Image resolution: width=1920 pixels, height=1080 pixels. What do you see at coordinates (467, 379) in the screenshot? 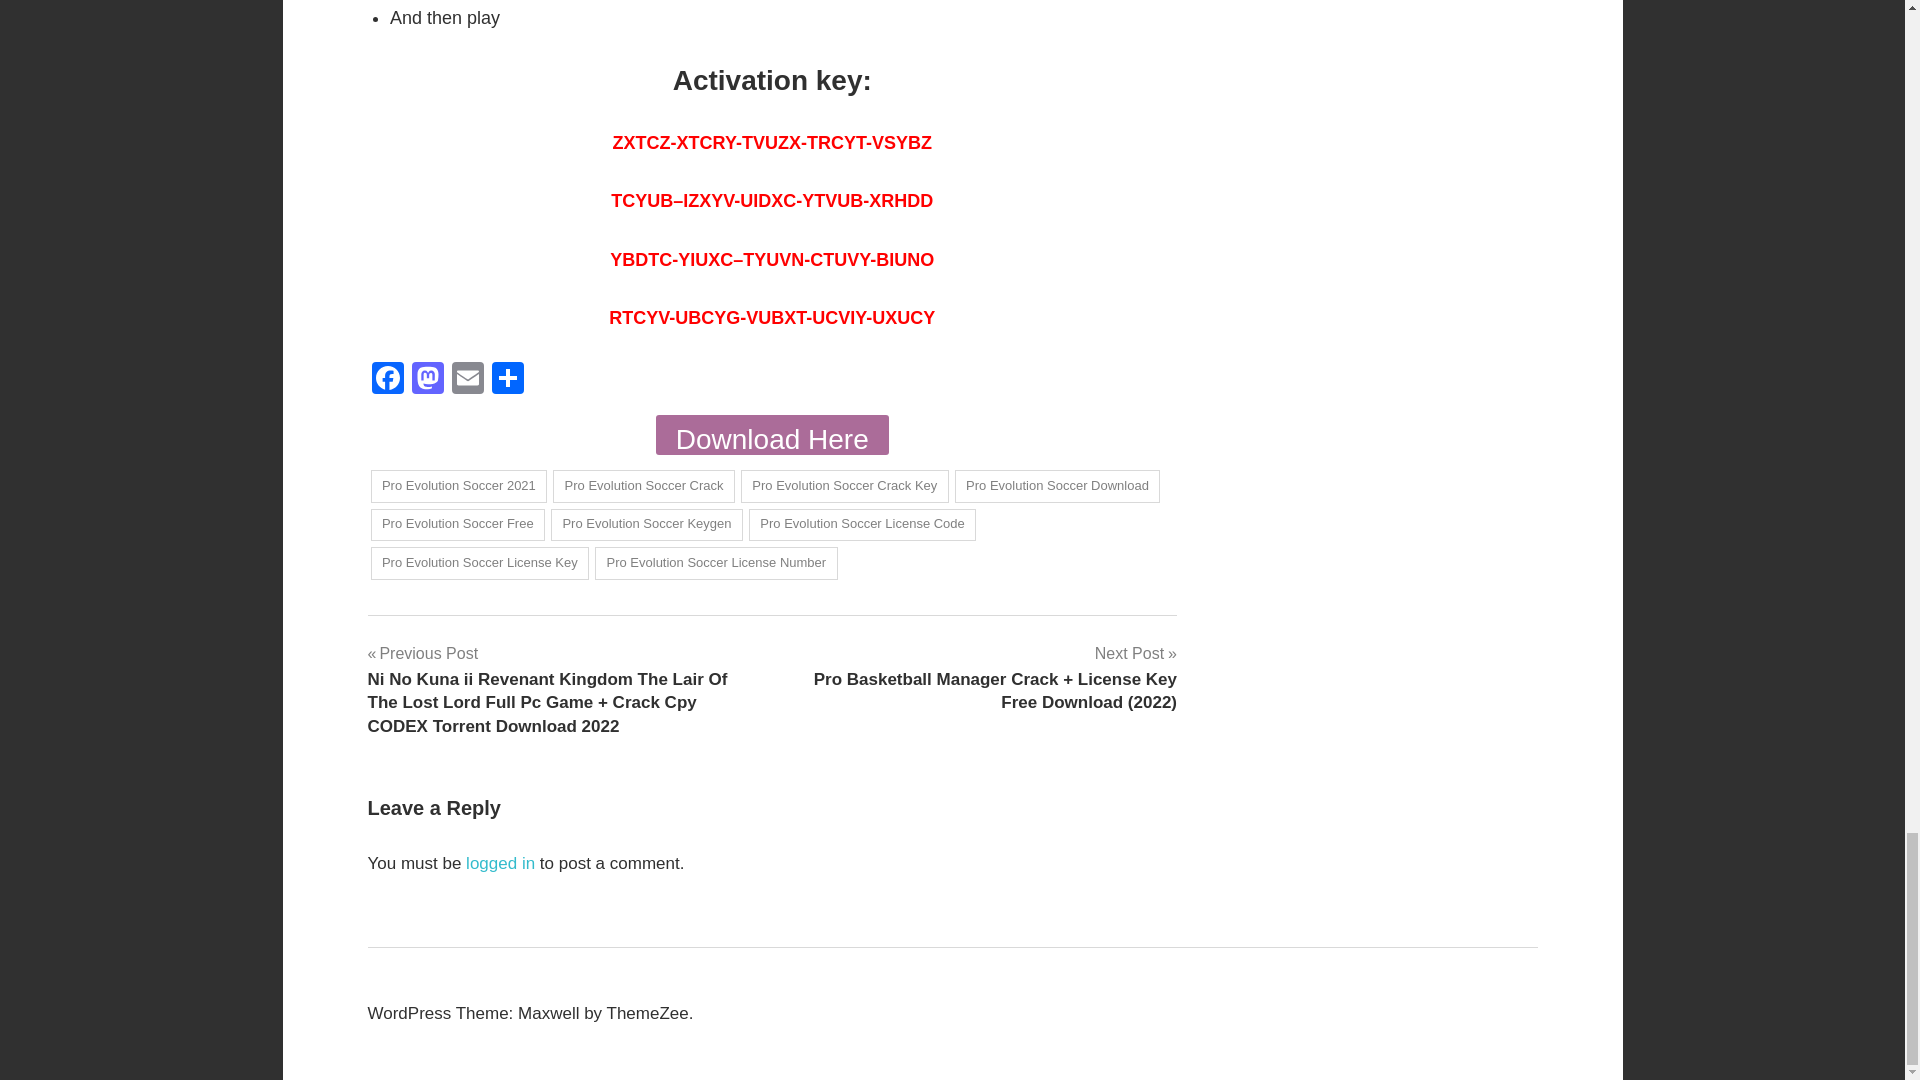
I see `Email` at bounding box center [467, 379].